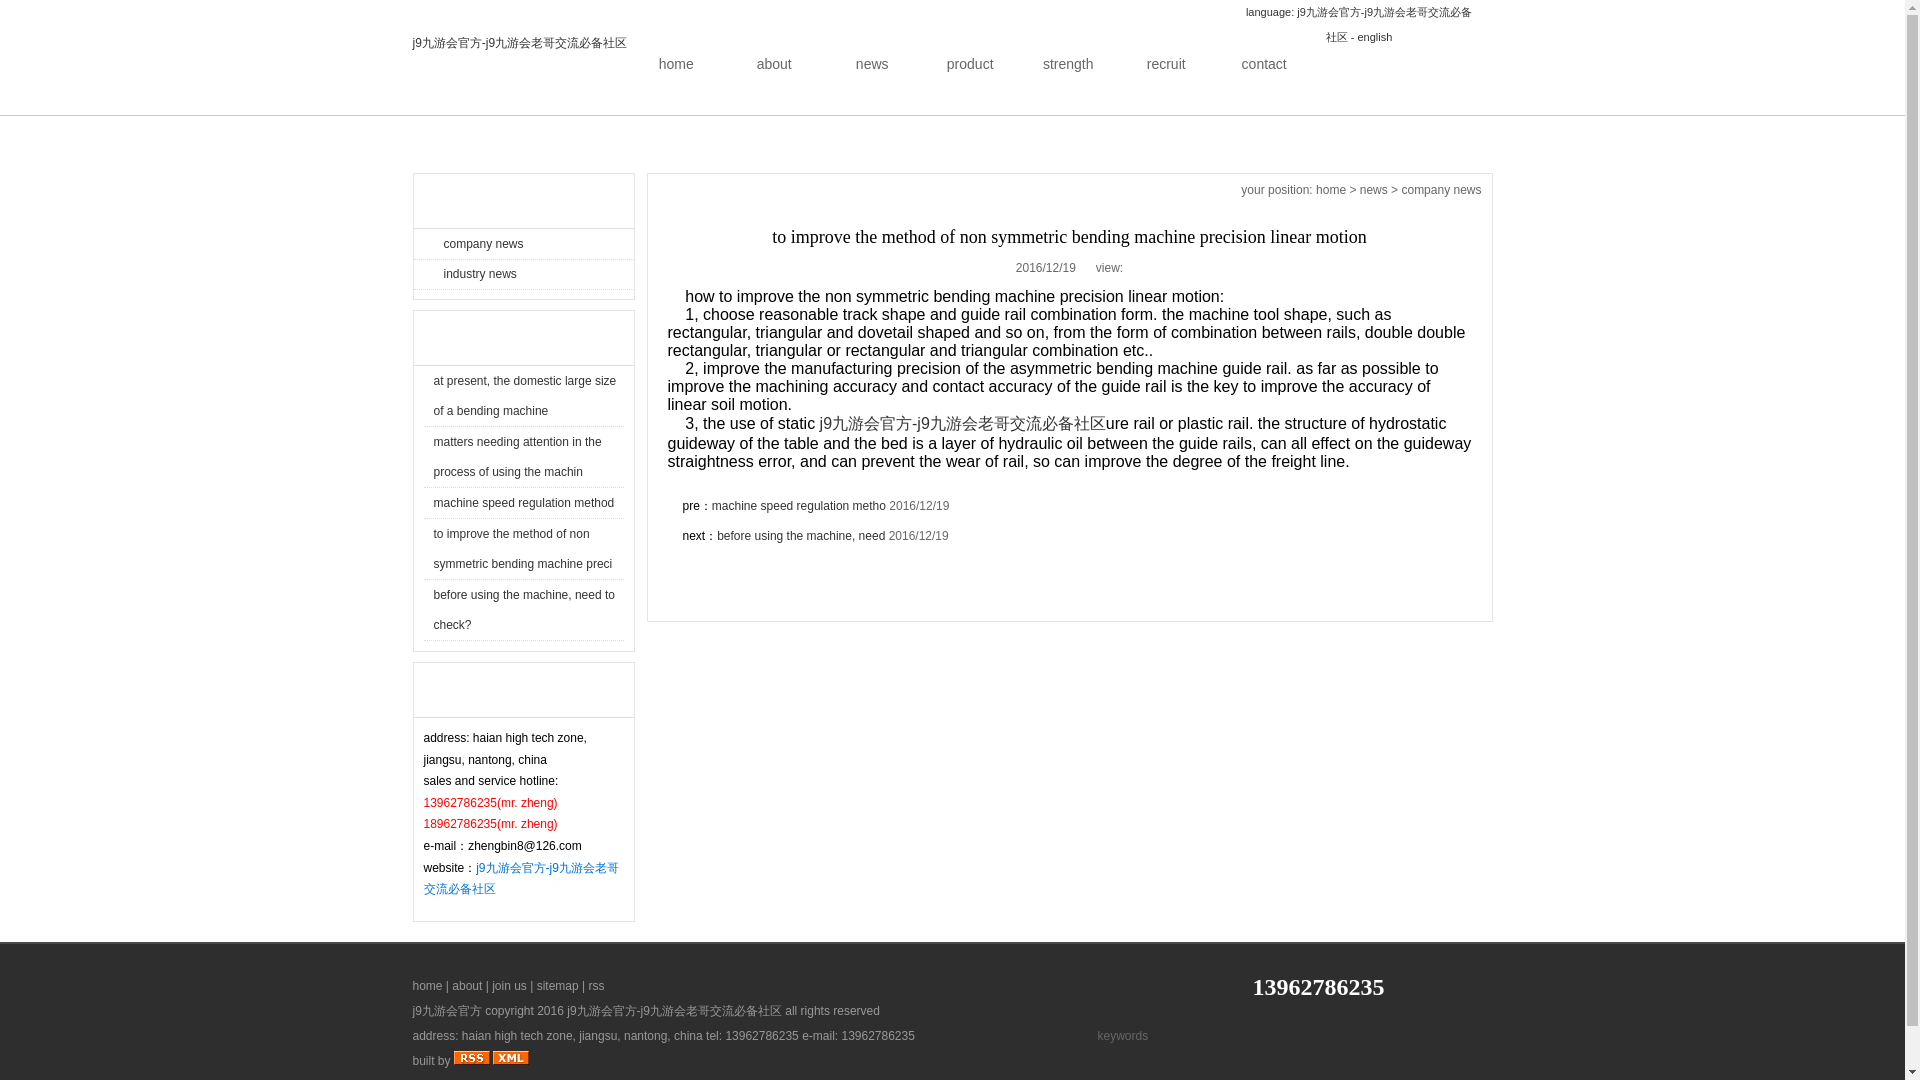  What do you see at coordinates (524, 395) in the screenshot?
I see `at present, the domestic large size of a bending machine` at bounding box center [524, 395].